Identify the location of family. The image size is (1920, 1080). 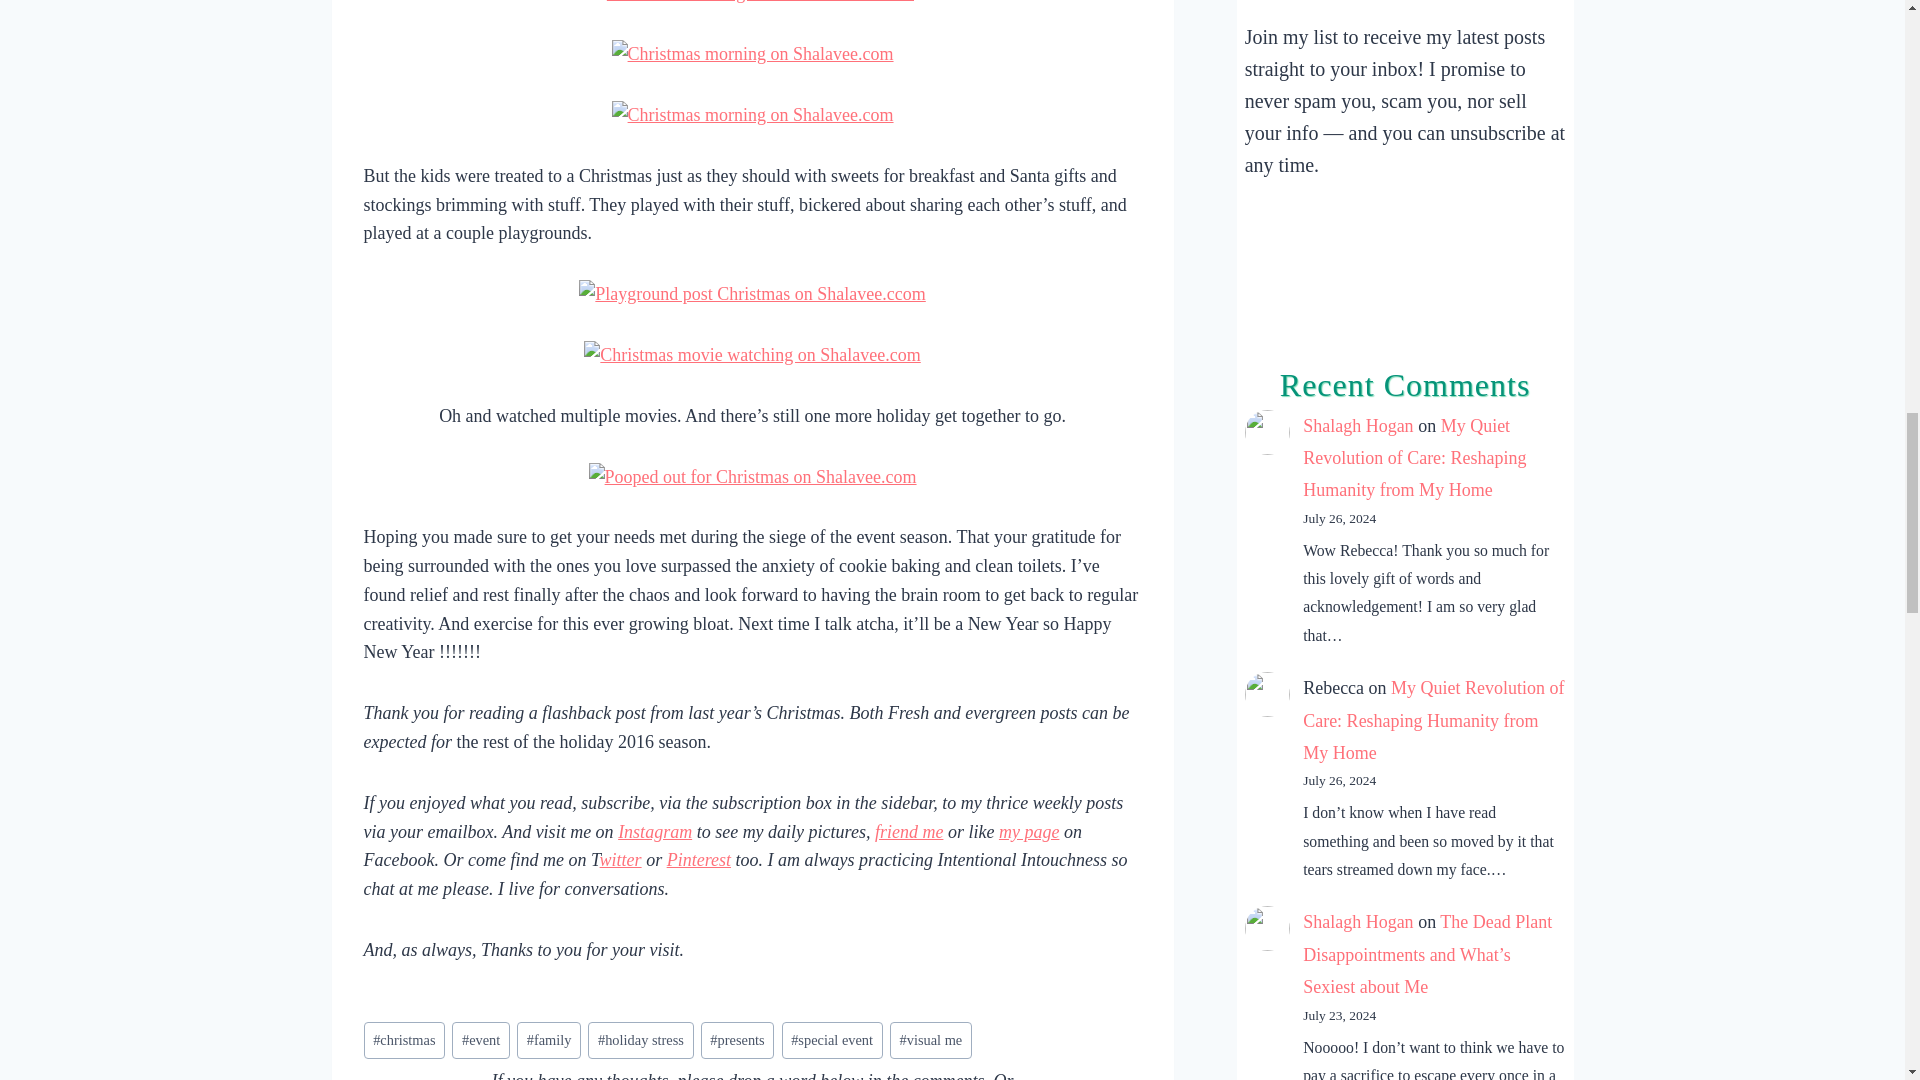
(548, 1040).